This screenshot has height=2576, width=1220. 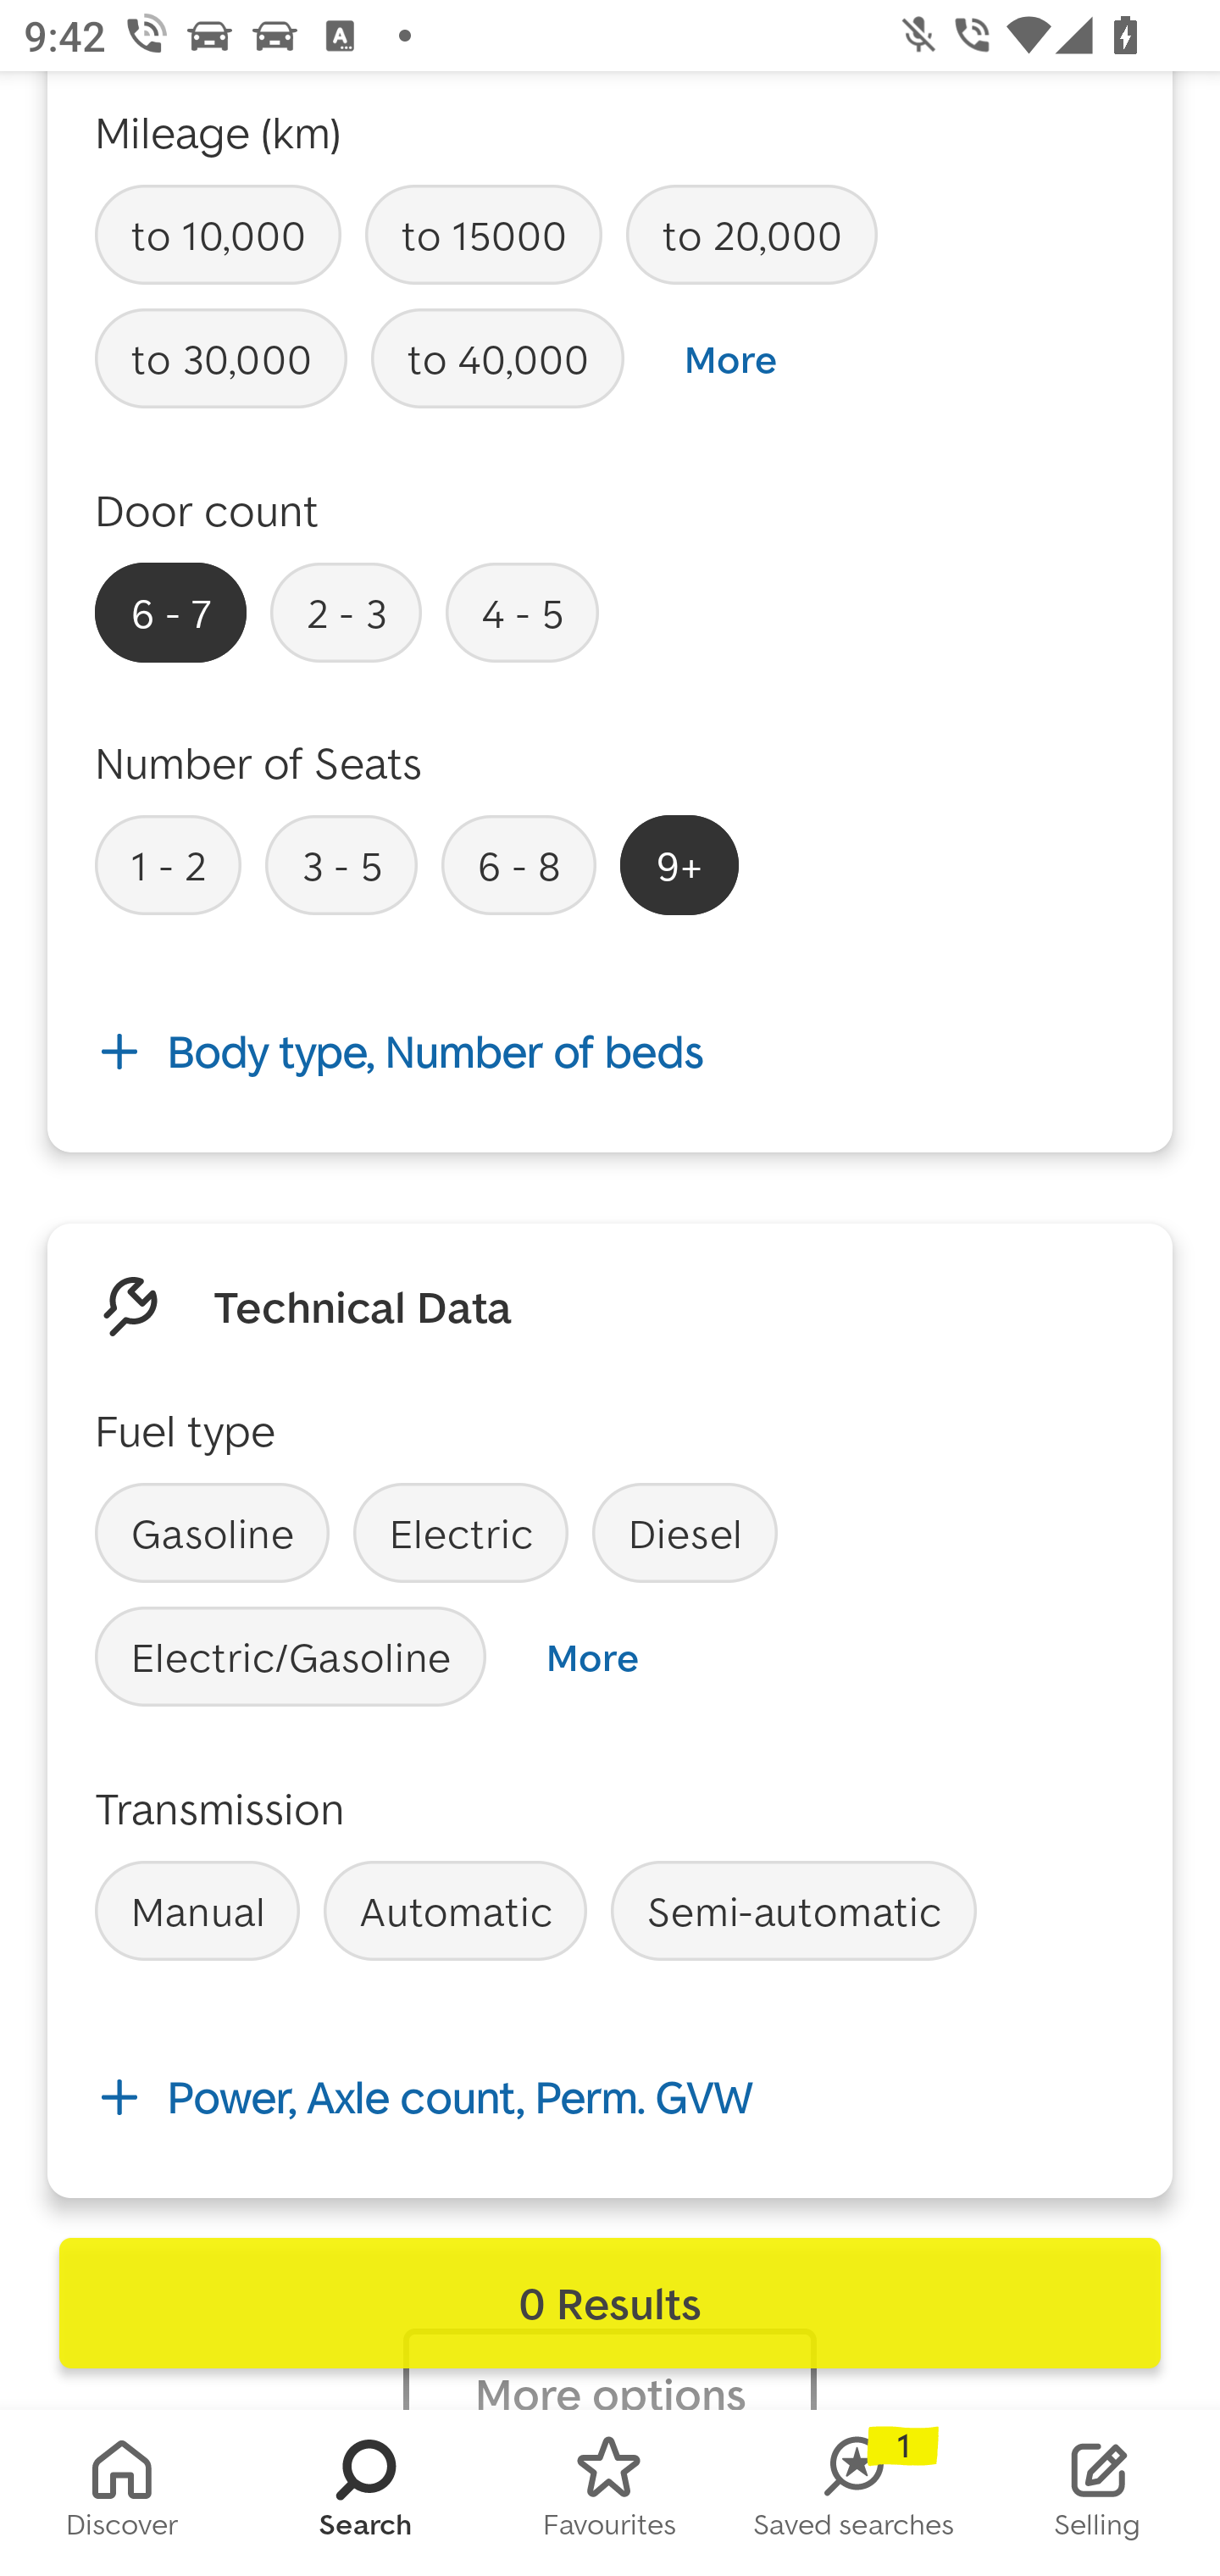 I want to click on Power, Axle count, Perm. GVW, so click(x=610, y=2096).